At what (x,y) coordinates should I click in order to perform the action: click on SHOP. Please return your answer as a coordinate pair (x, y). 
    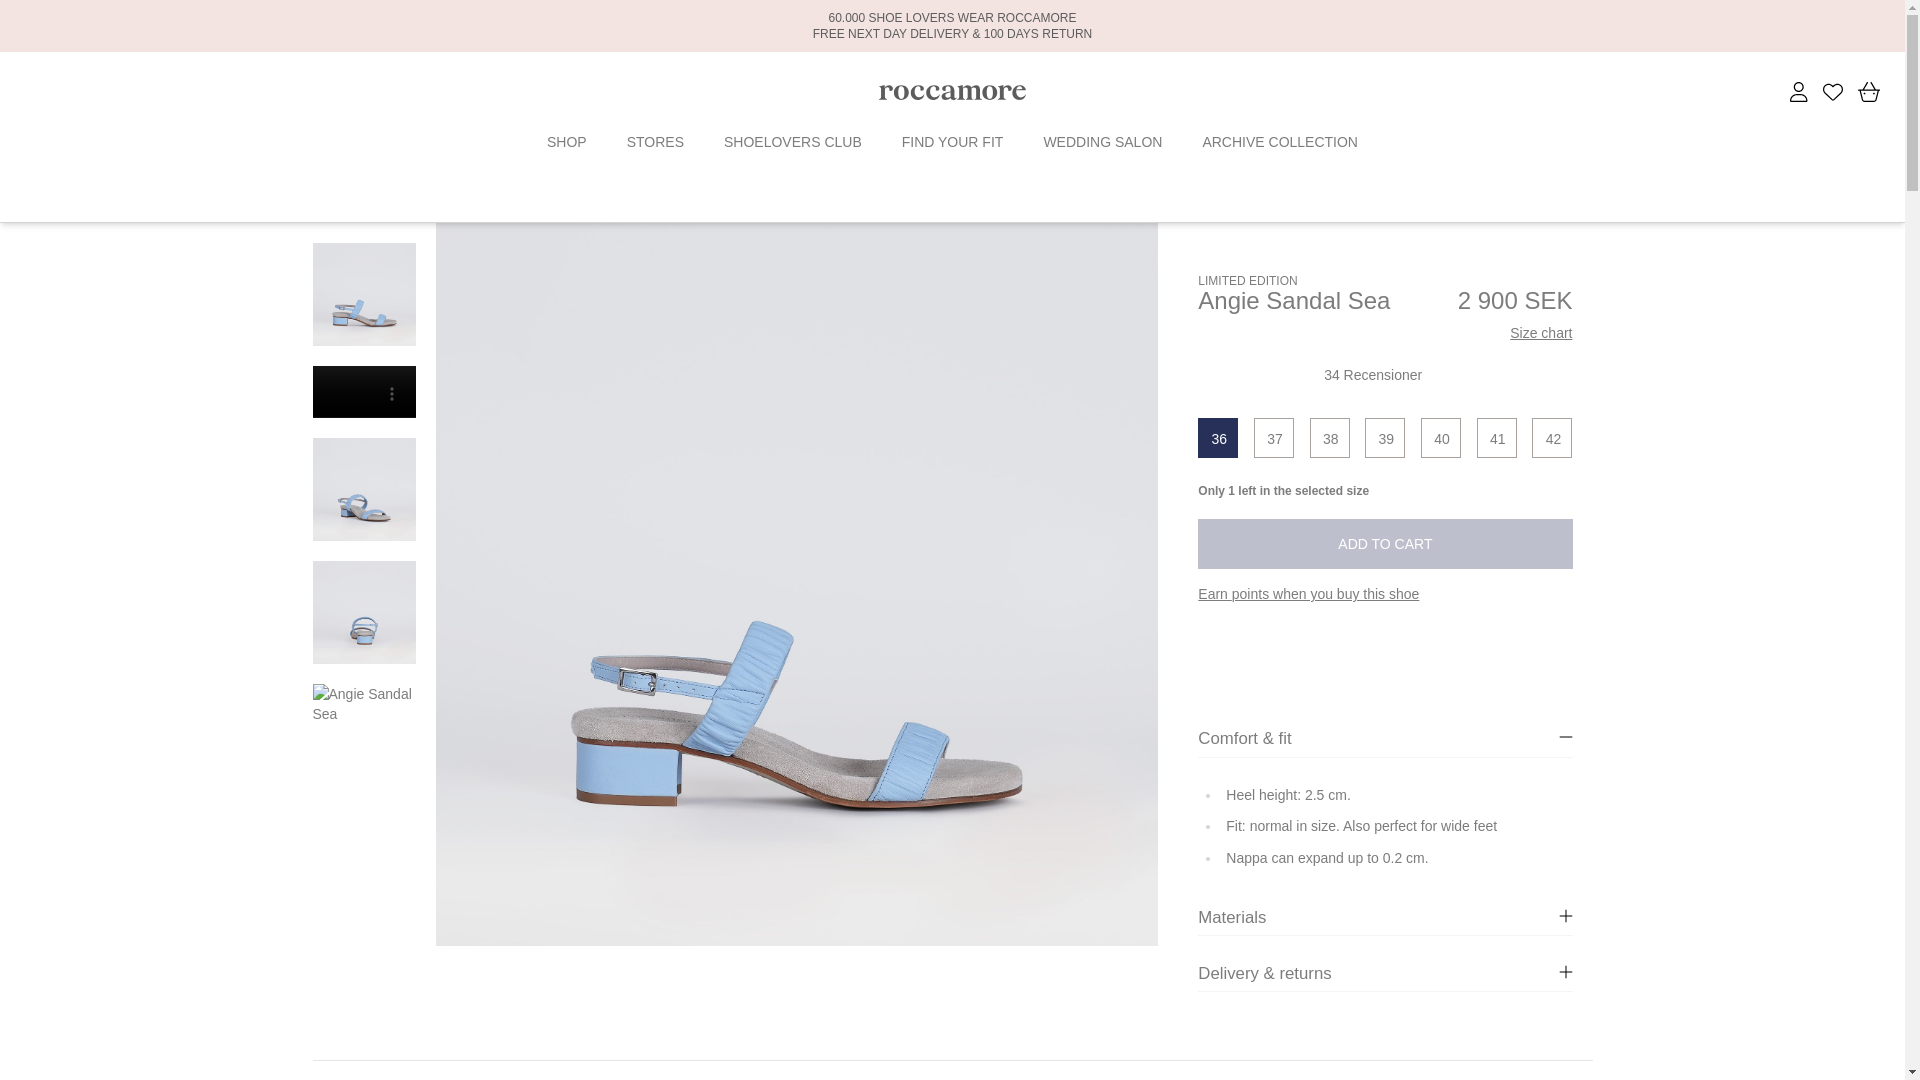
    Looking at the image, I should click on (567, 142).